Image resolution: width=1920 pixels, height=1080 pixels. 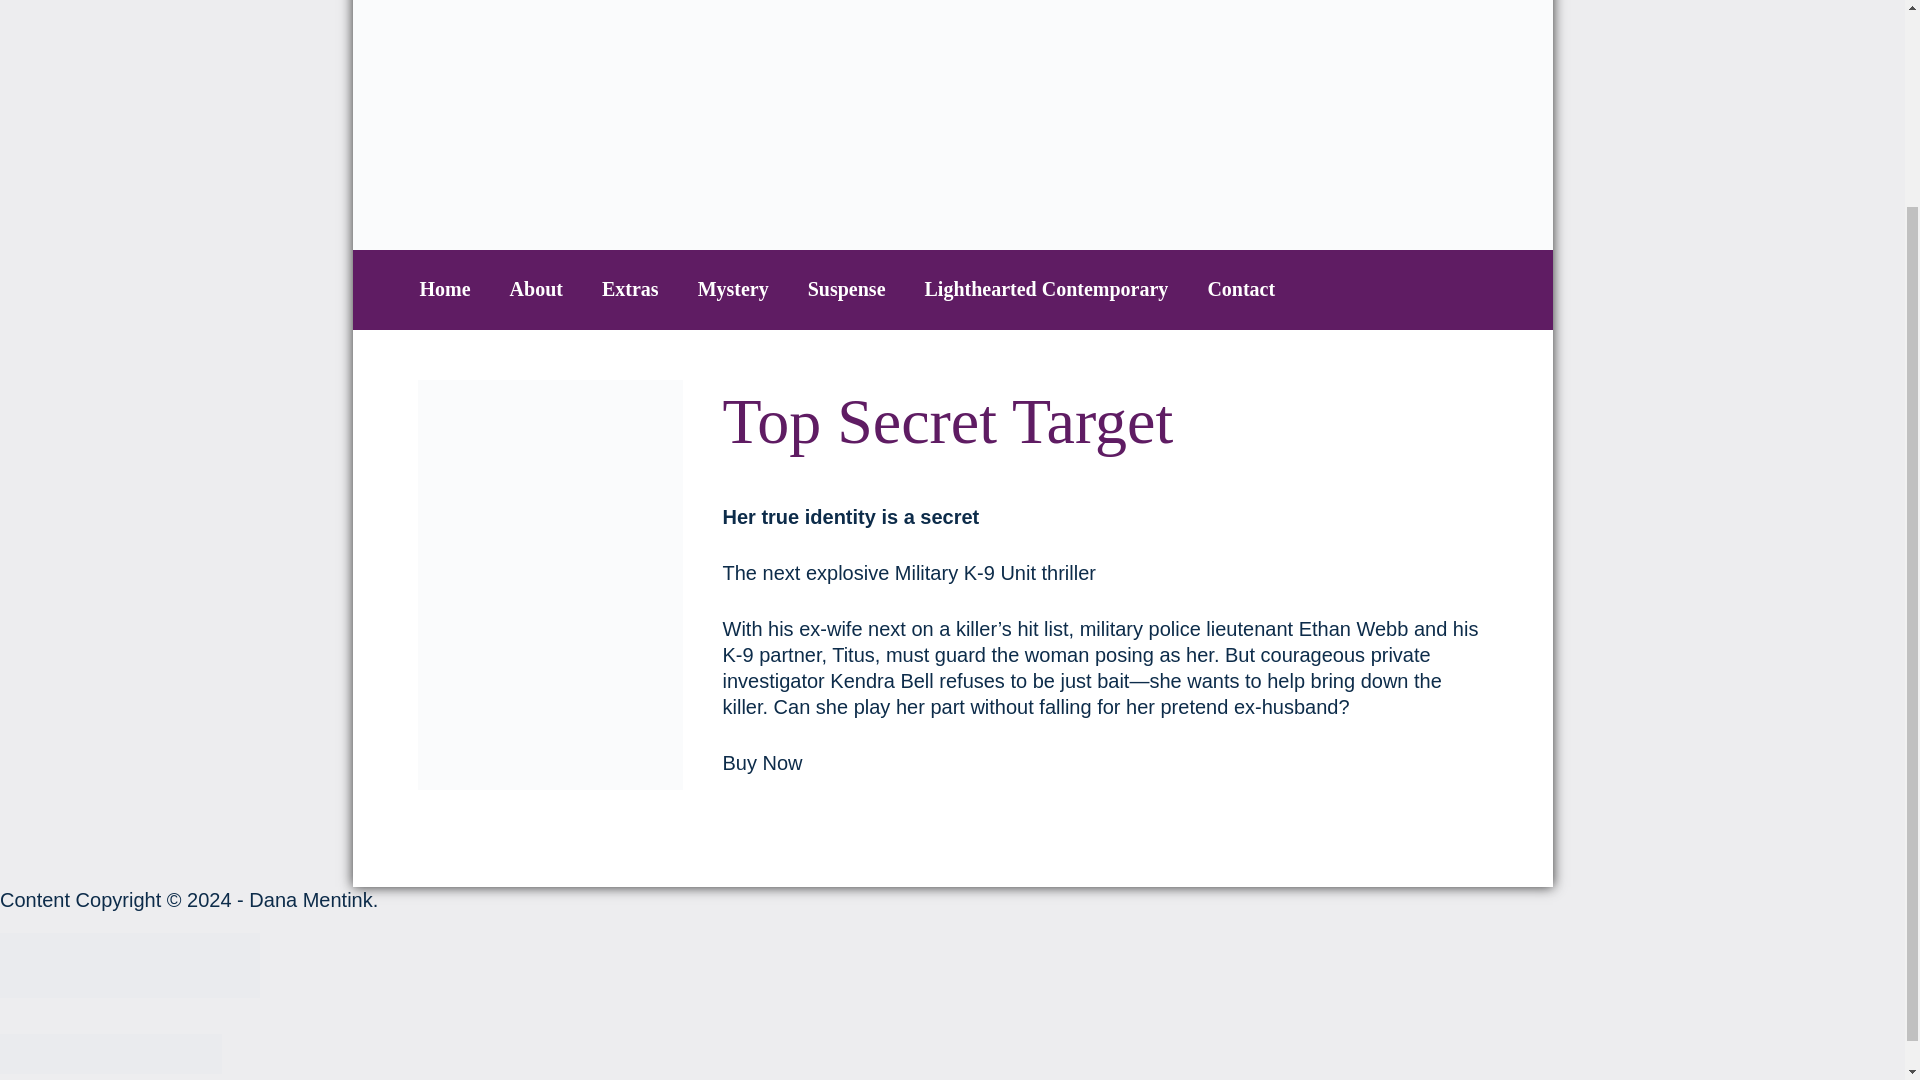 I want to click on Suspense, so click(x=846, y=288).